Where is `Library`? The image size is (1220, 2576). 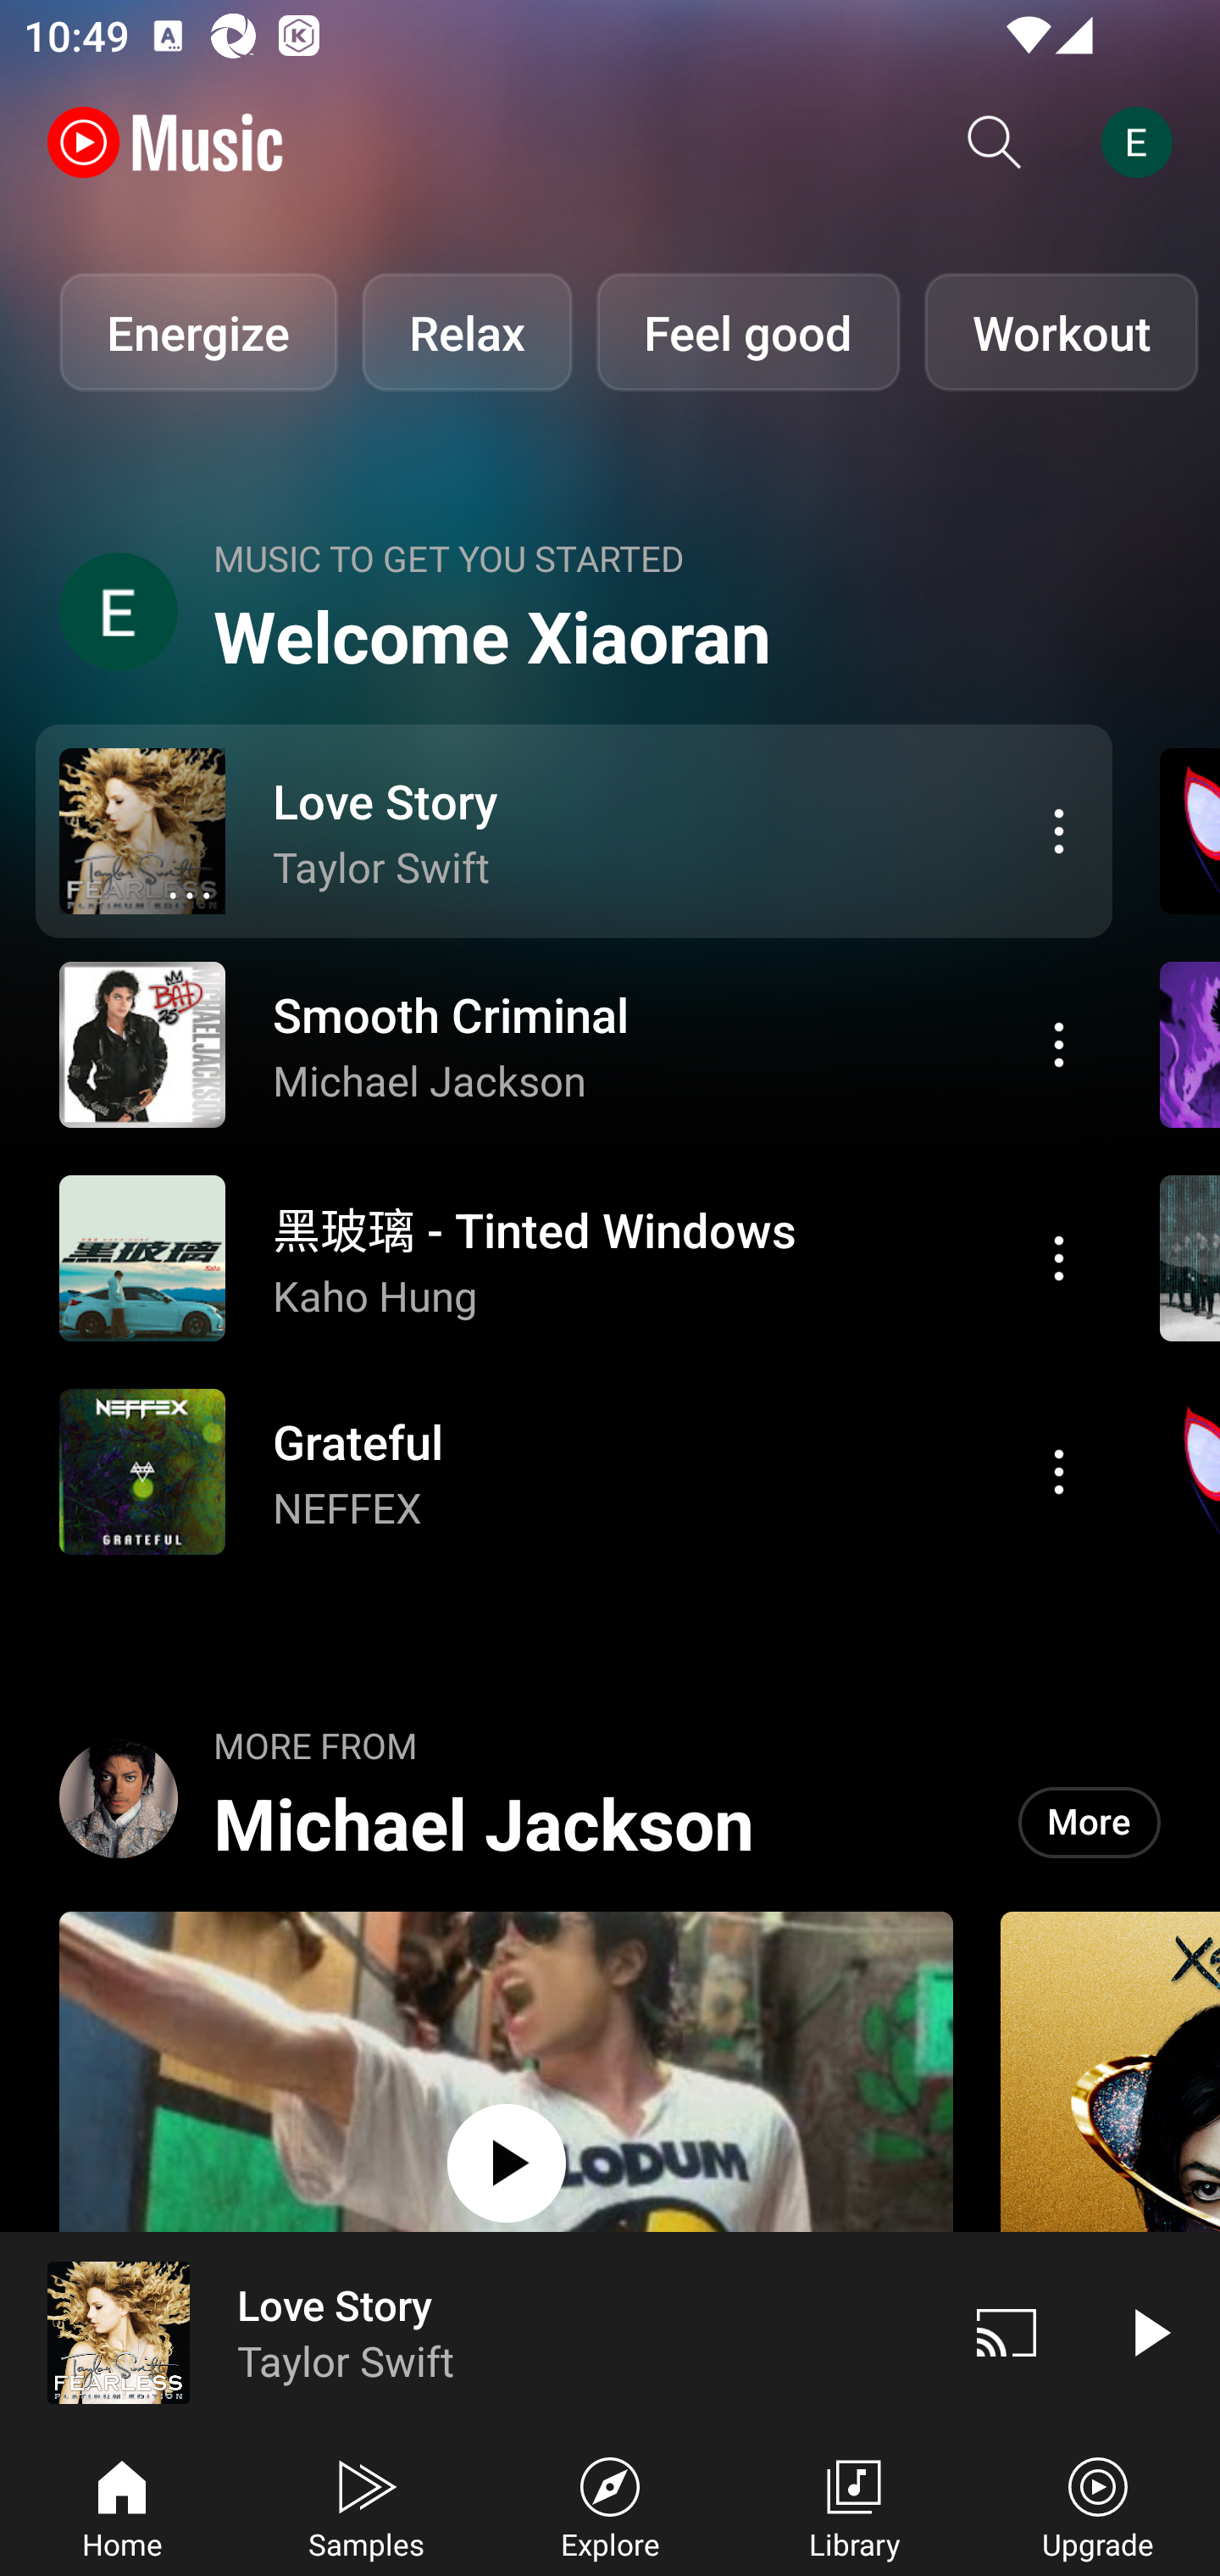
Library is located at coordinates (854, 2505).